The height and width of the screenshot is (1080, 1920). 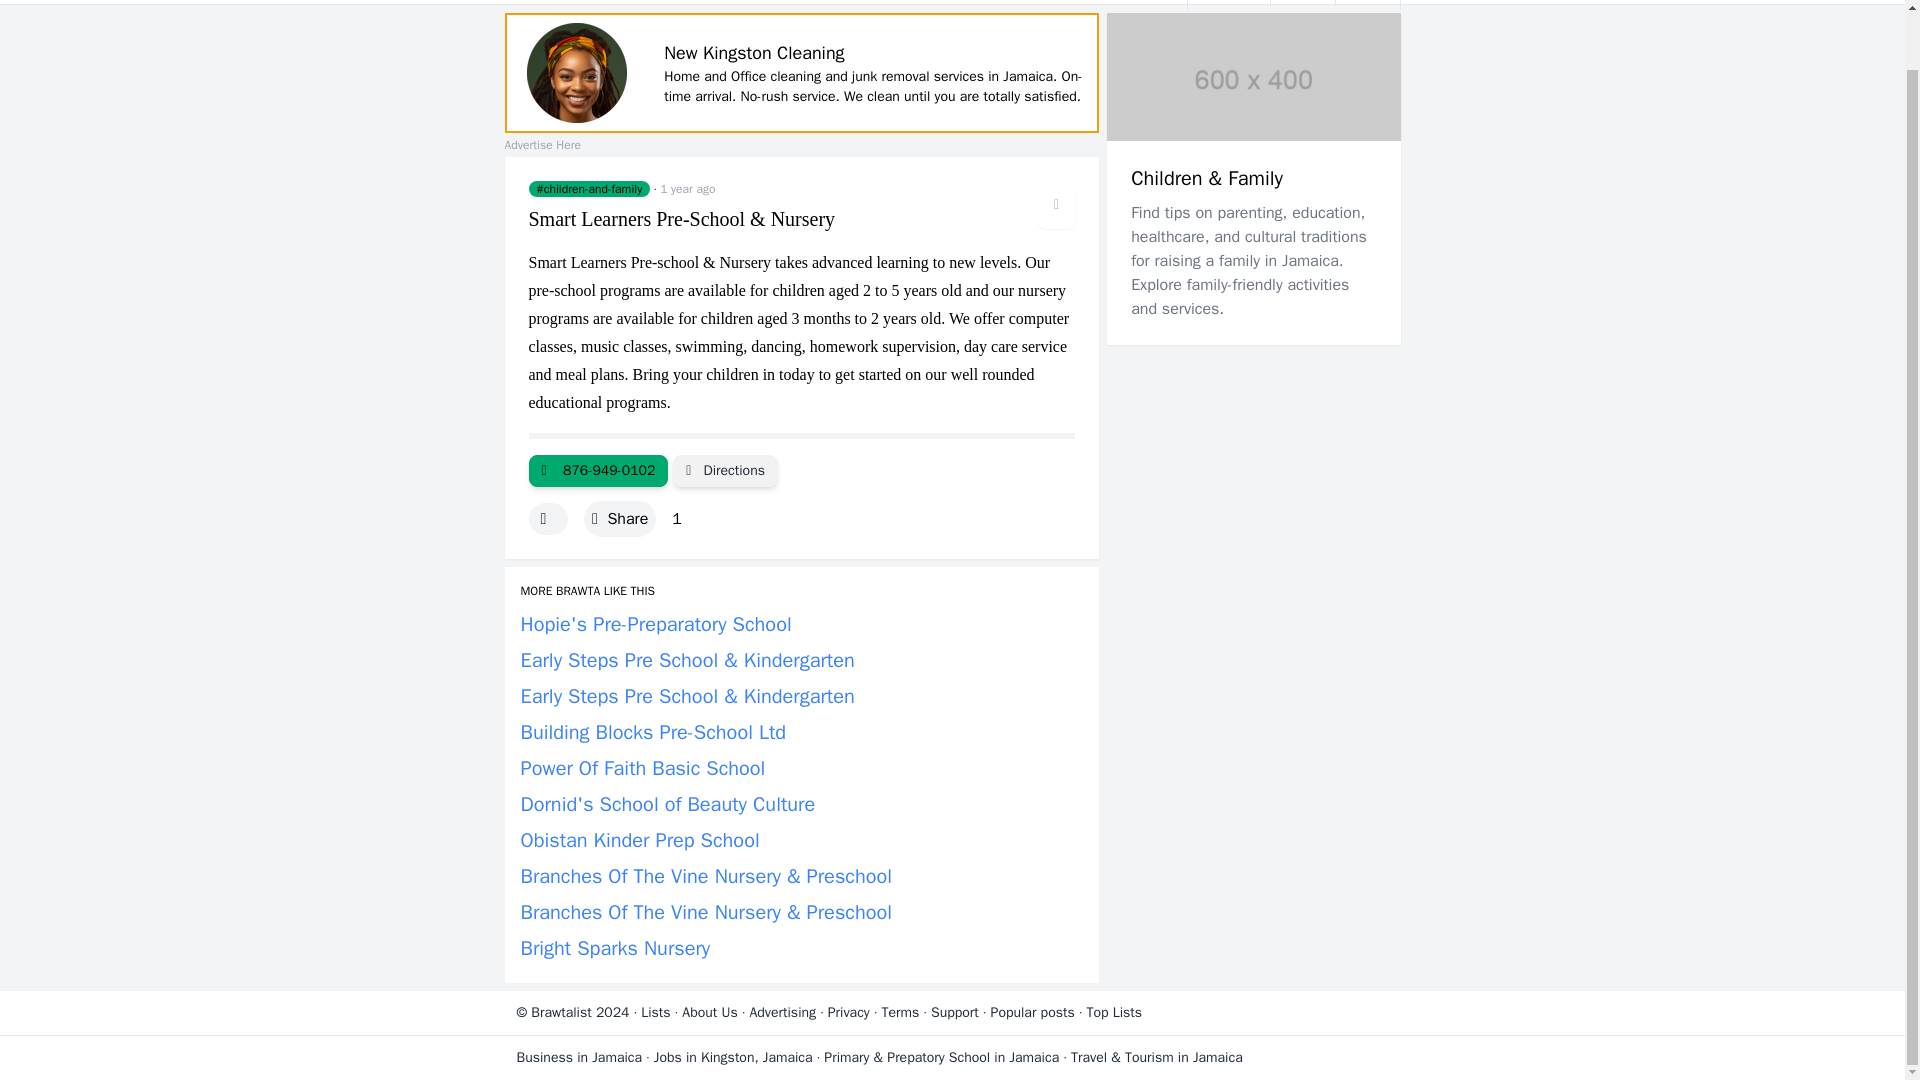 I want to click on Power Of Faith Basic School, so click(x=642, y=768).